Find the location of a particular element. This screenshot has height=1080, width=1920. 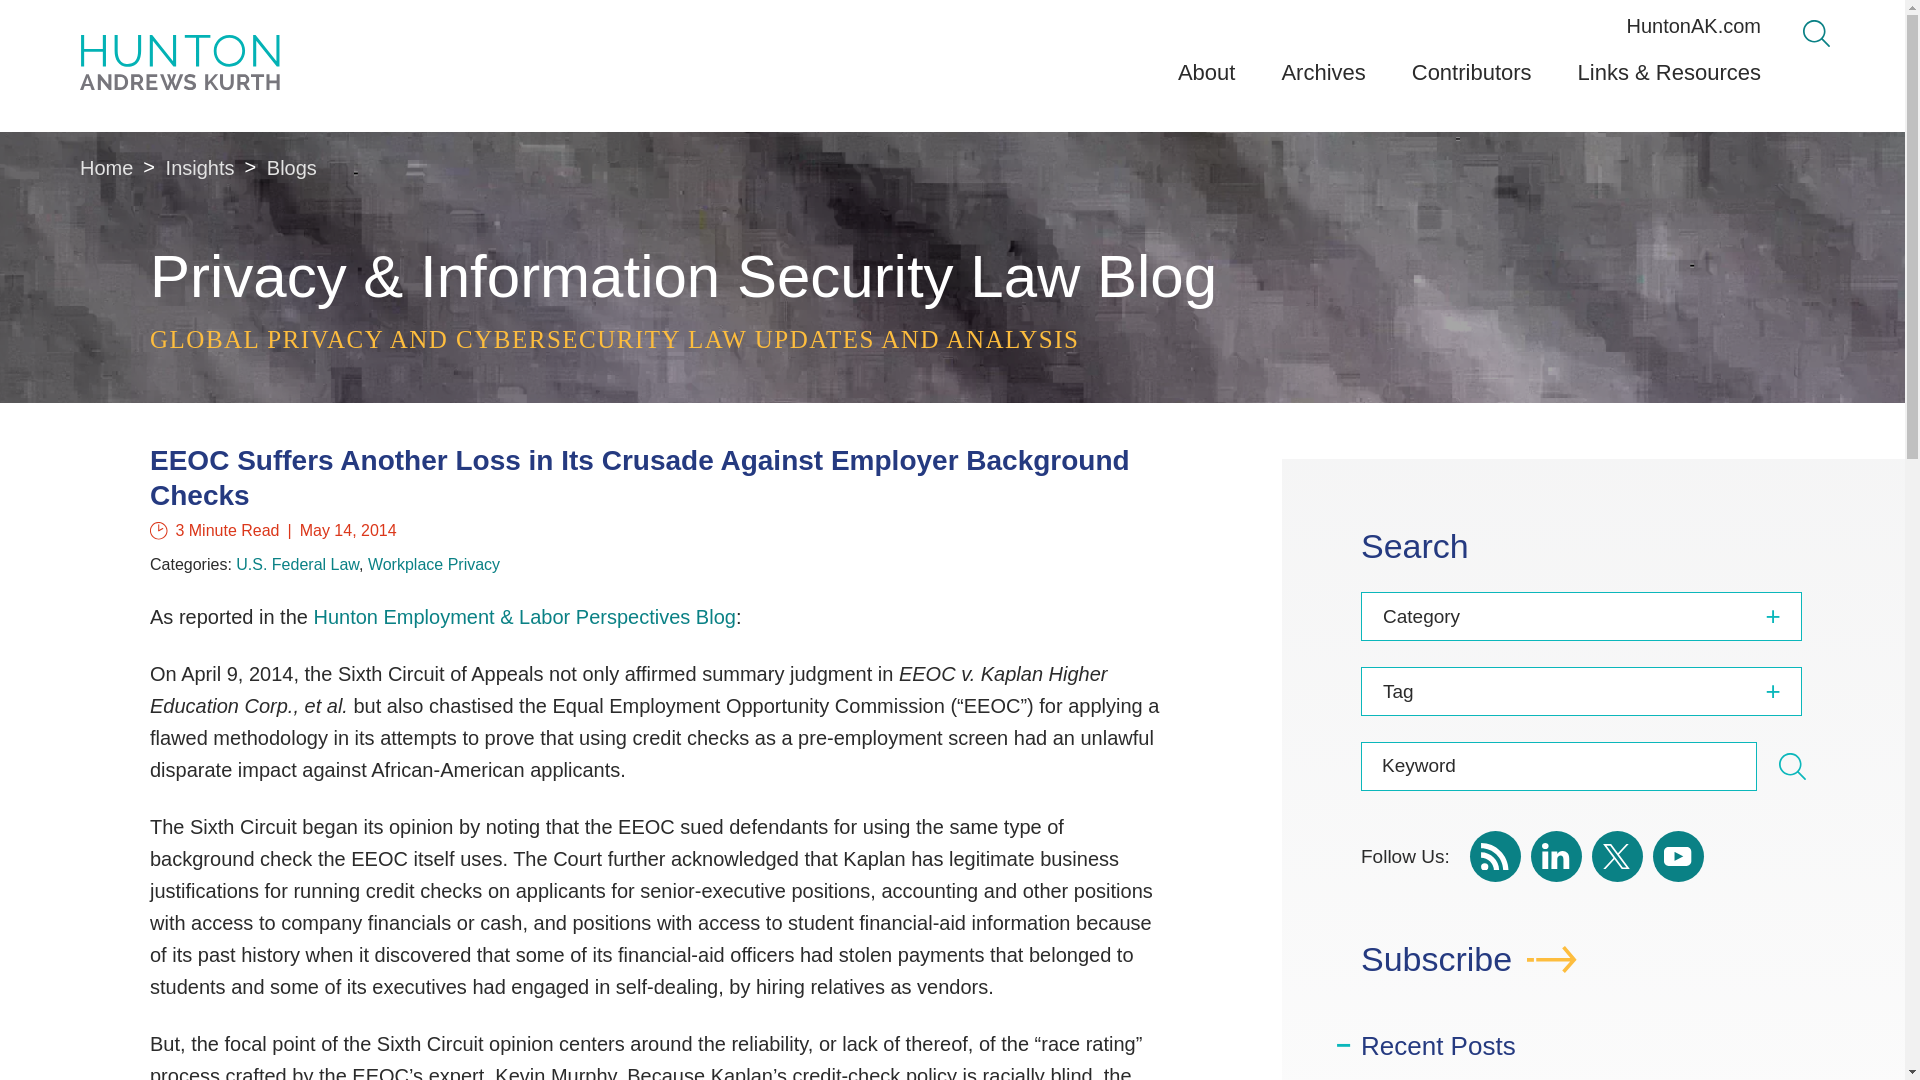

Home is located at coordinates (106, 168).